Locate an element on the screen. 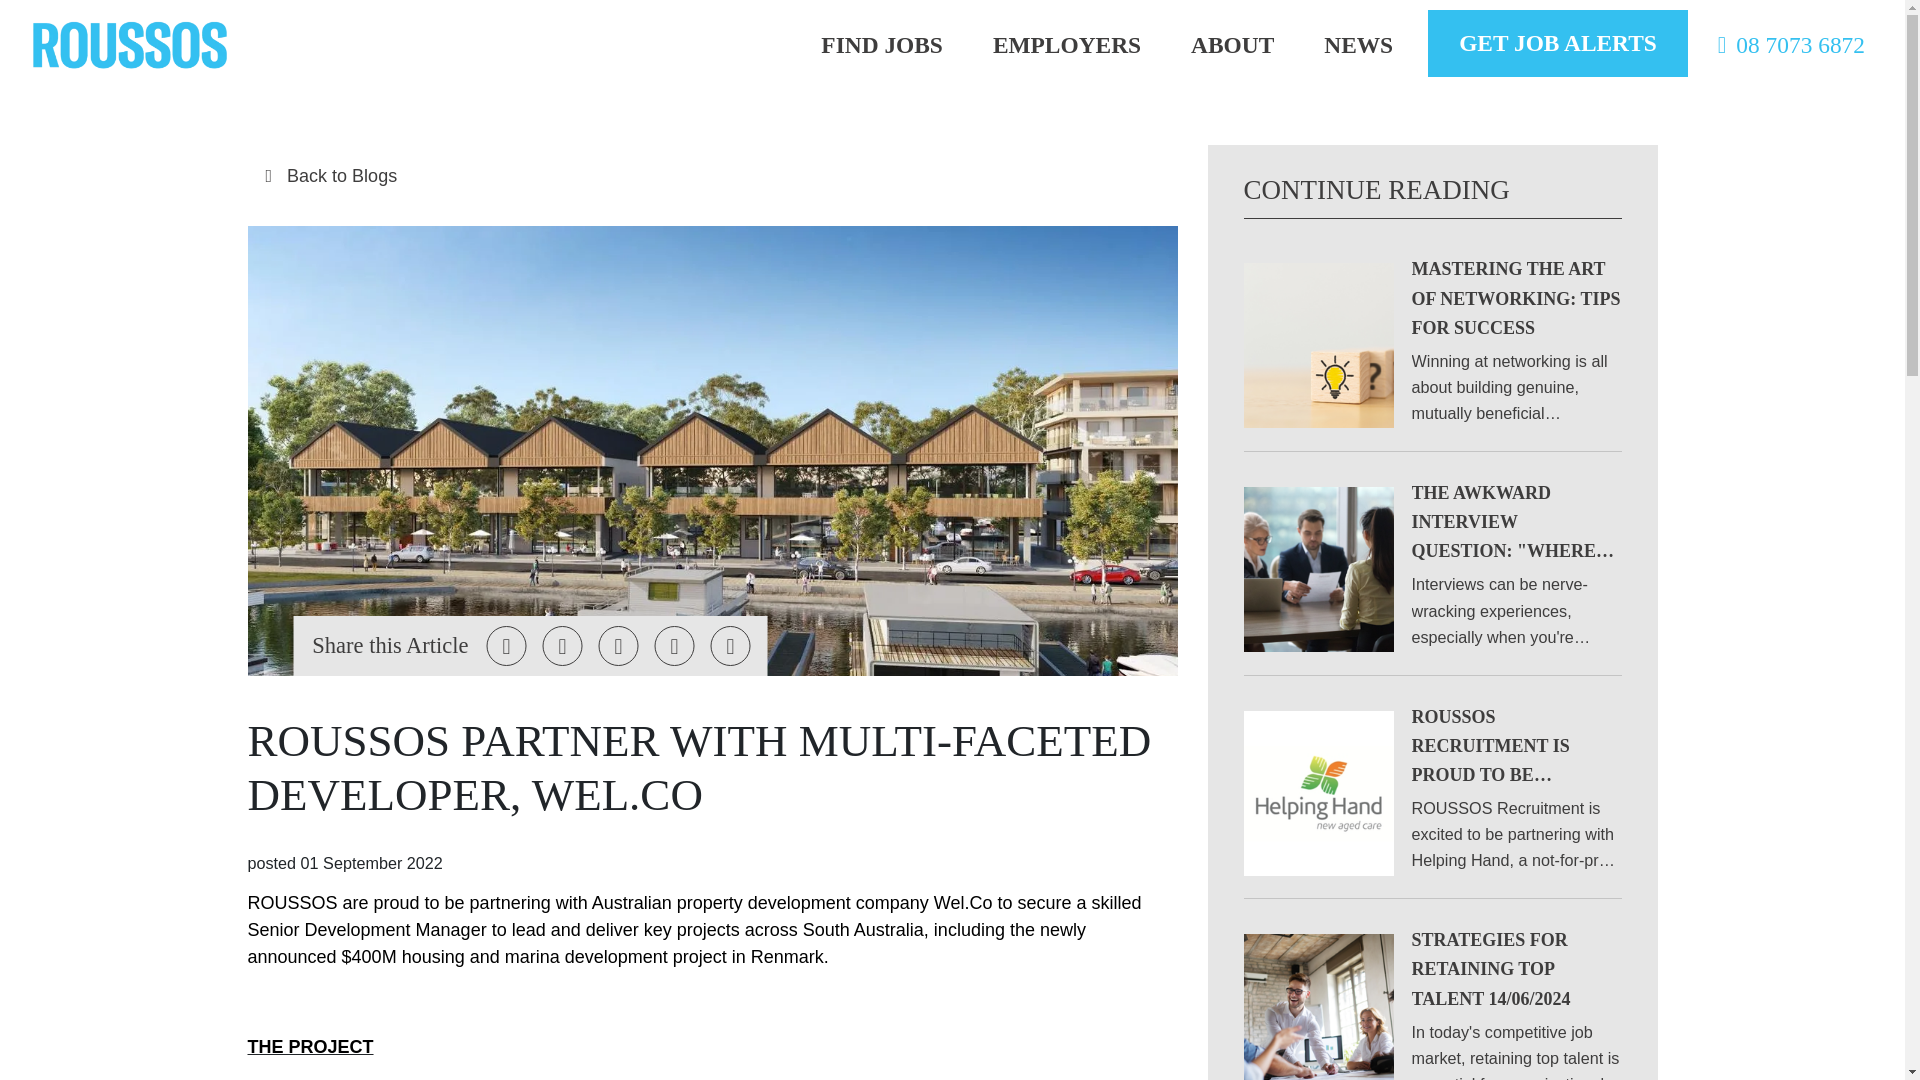  Email is located at coordinates (674, 646).